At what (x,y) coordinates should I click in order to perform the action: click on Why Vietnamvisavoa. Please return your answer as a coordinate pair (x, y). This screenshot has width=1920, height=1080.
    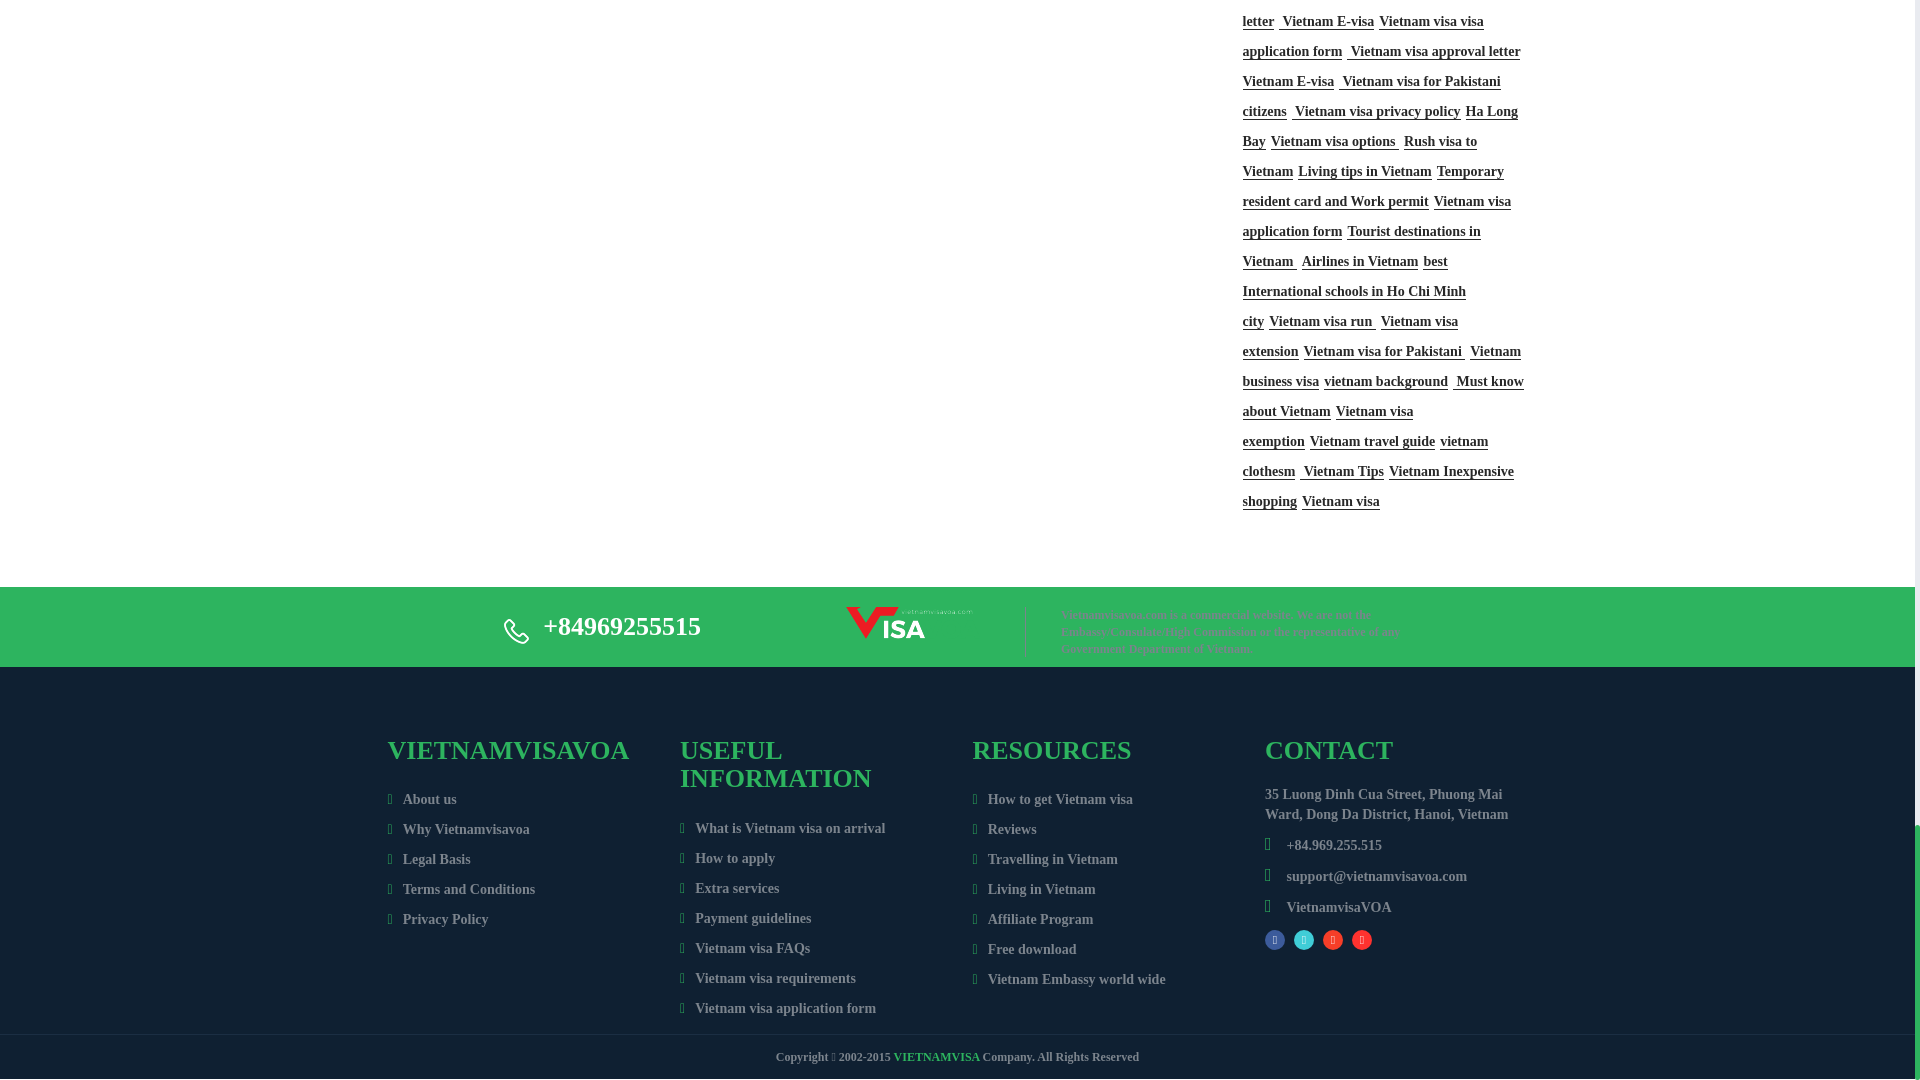
    Looking at the image, I should click on (458, 829).